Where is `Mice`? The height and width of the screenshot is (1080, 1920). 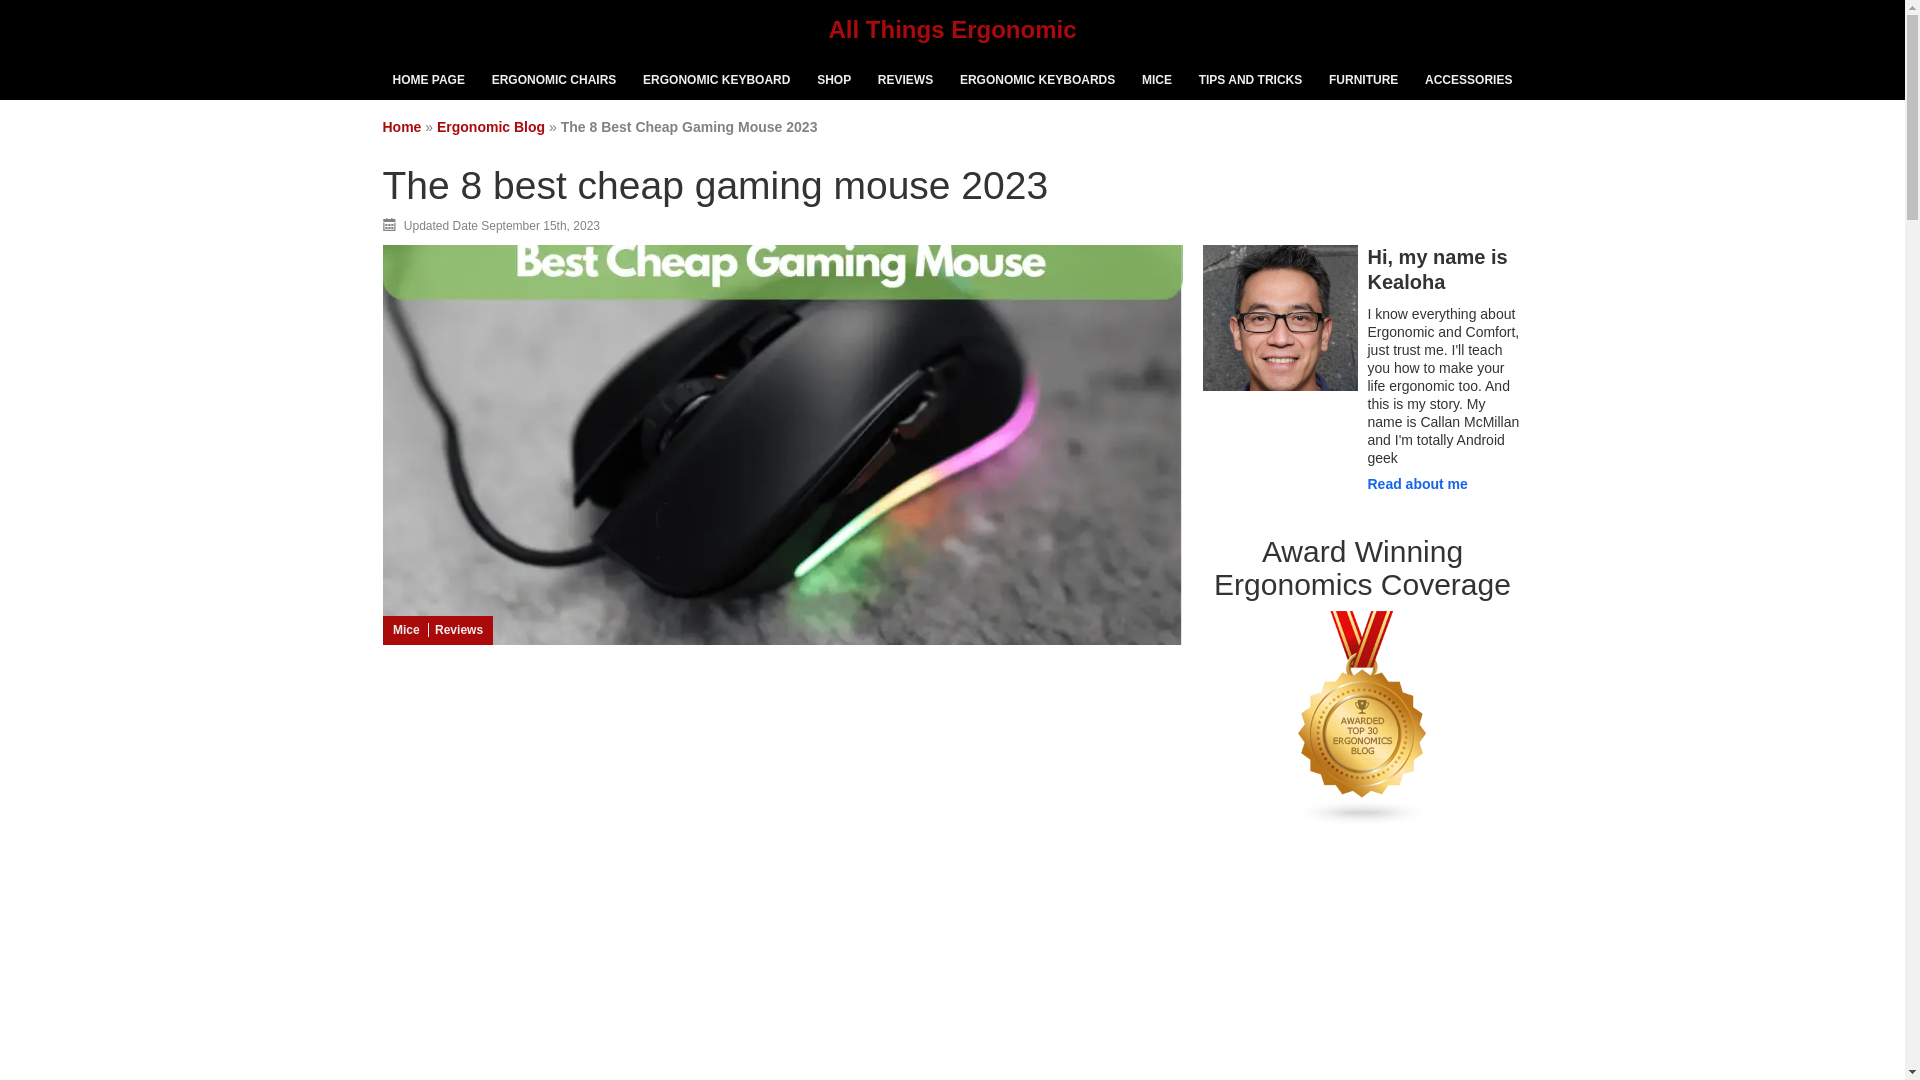 Mice is located at coordinates (404, 630).